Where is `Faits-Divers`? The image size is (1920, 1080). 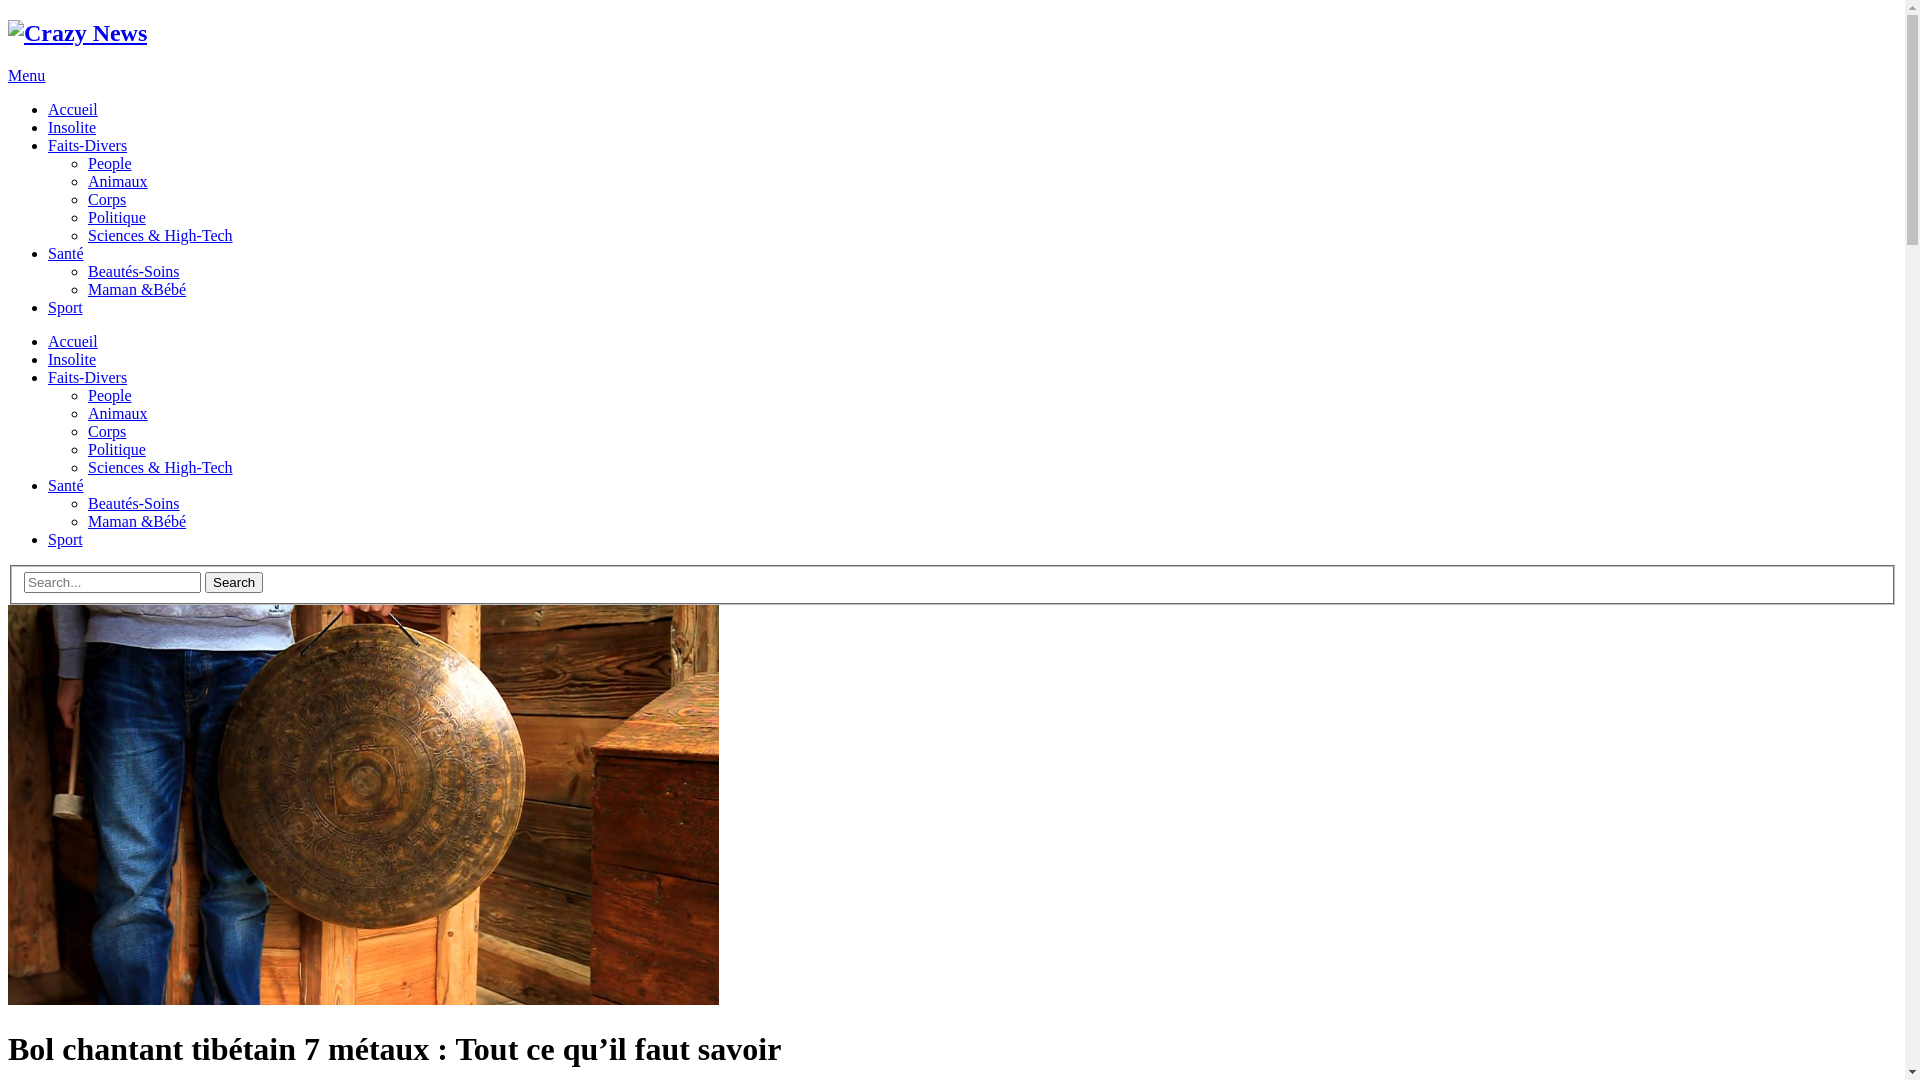
Faits-Divers is located at coordinates (88, 146).